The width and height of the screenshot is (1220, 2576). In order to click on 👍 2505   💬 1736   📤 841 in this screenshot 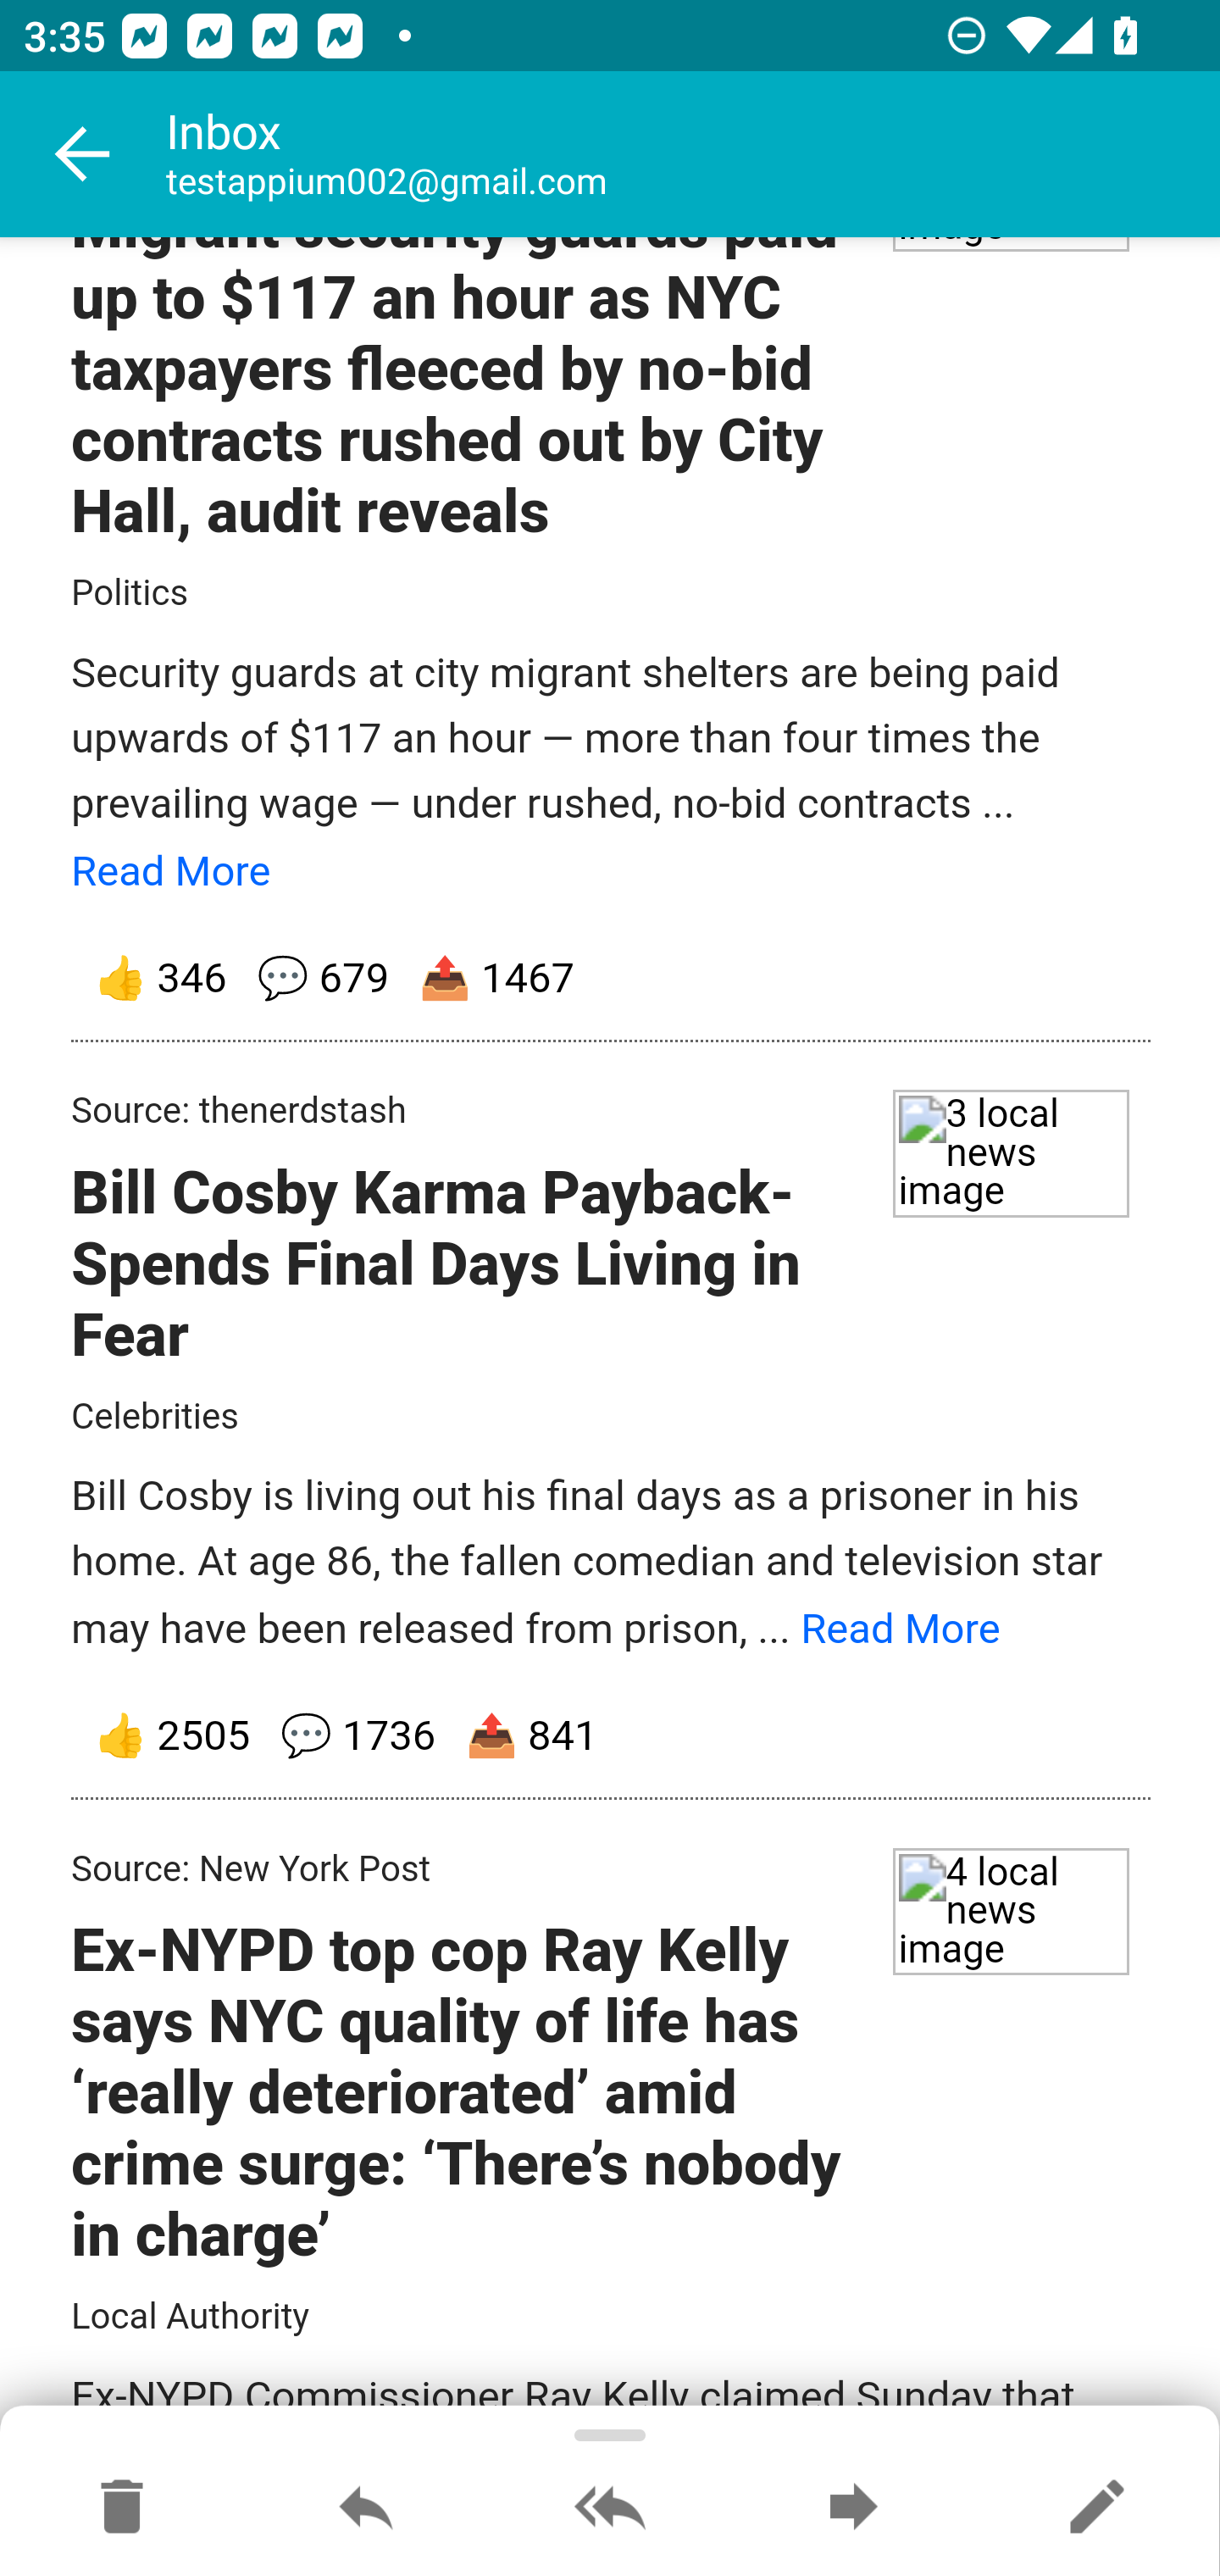, I will do `click(612, 1739)`.